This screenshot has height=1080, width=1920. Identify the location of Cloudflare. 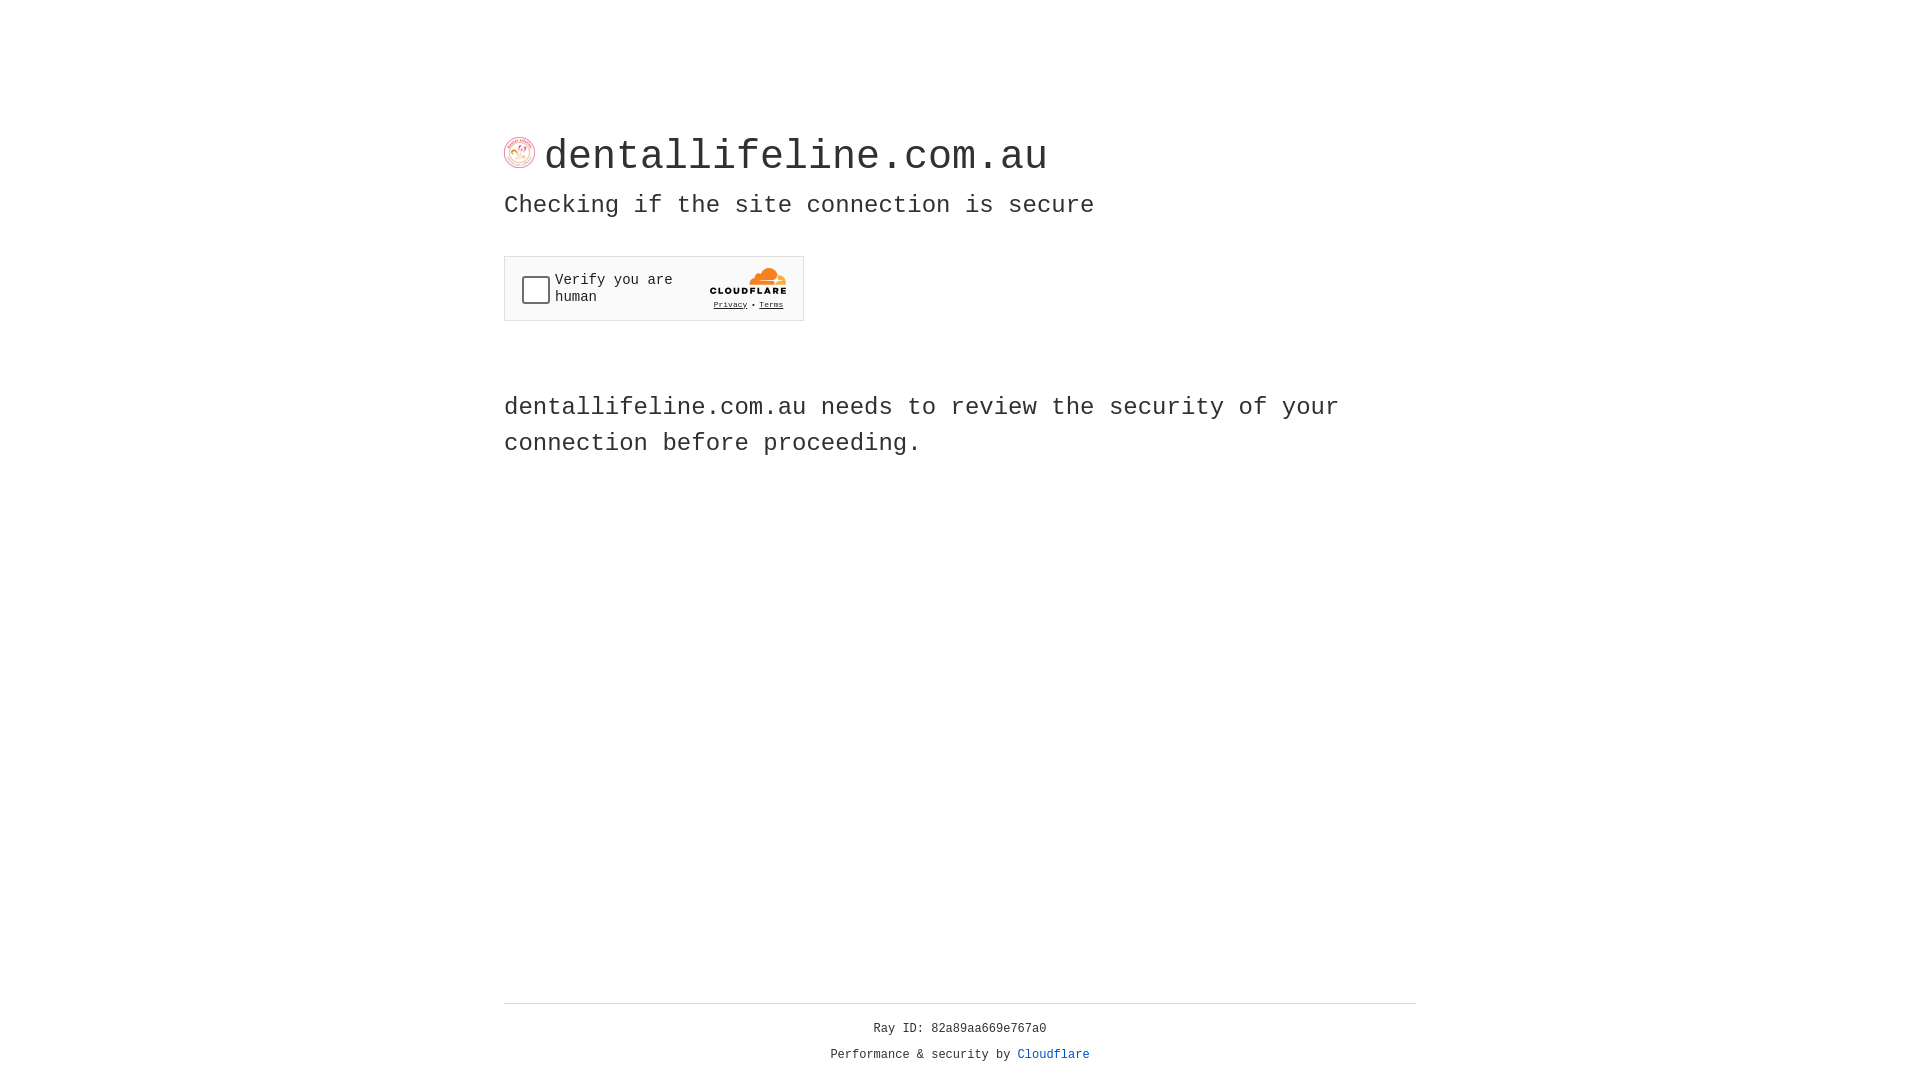
(1054, 1055).